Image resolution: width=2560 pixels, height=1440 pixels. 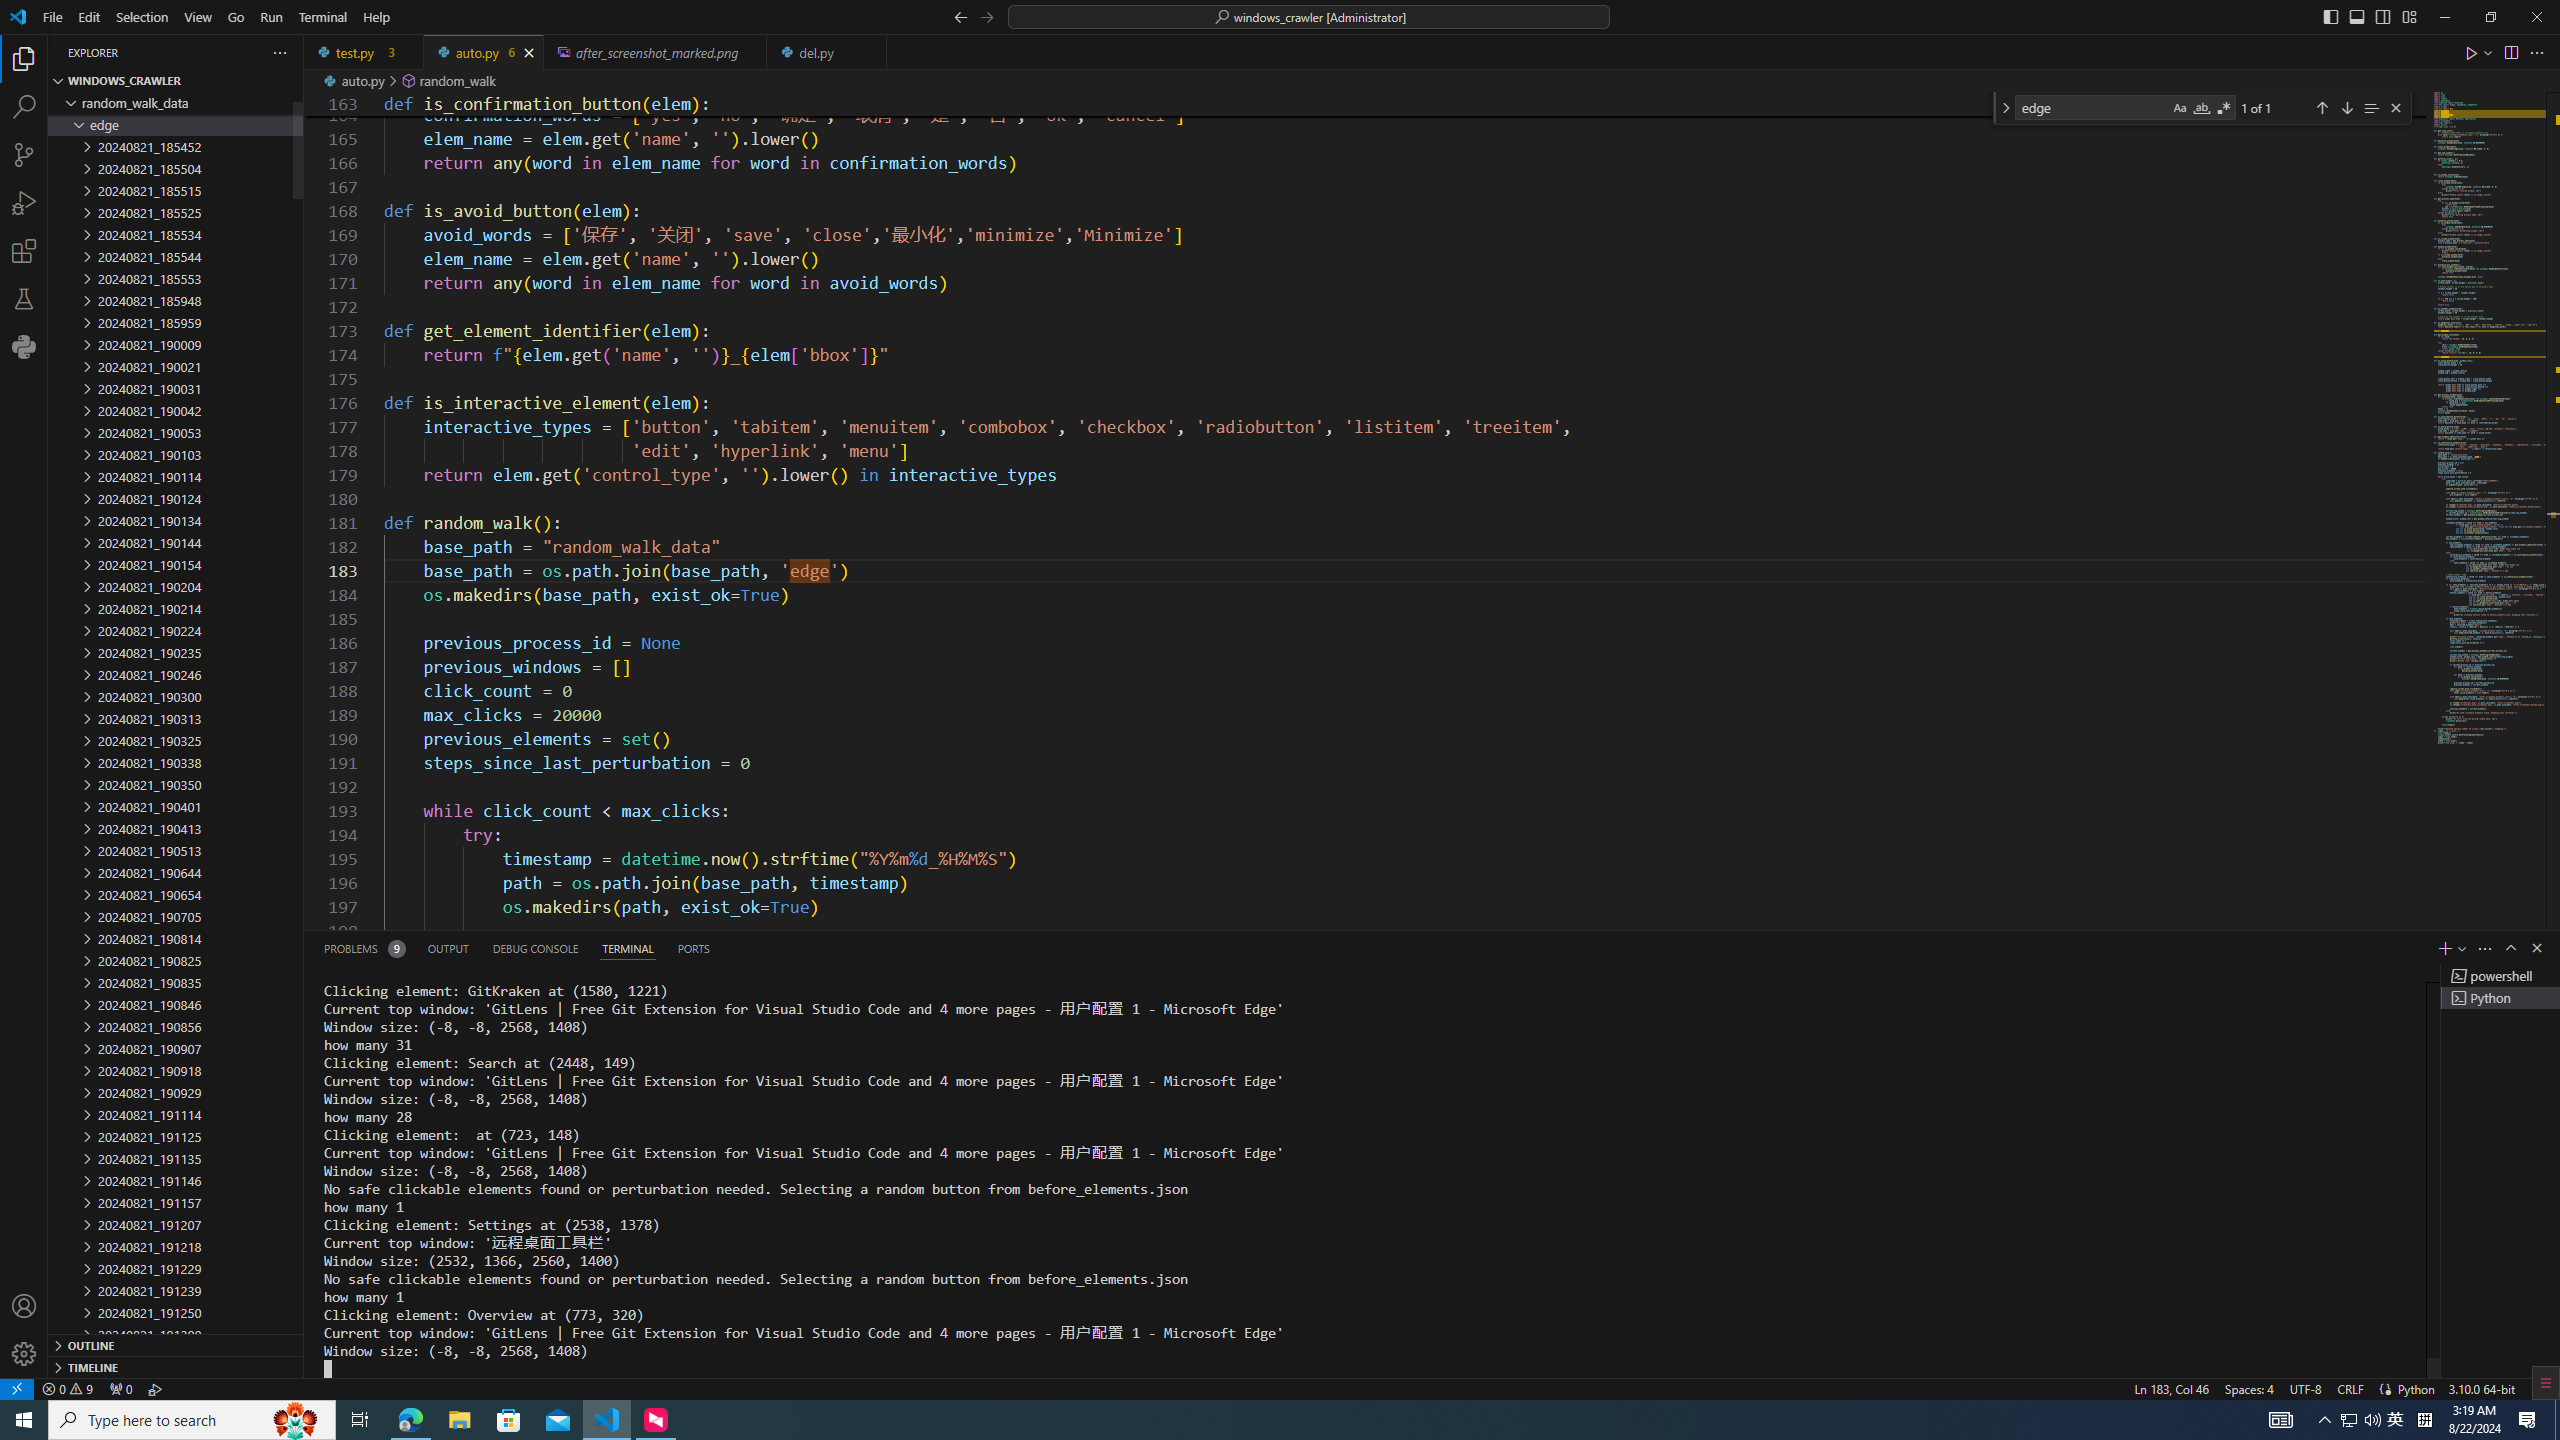 I want to click on Editor actions, so click(x=2506, y=52).